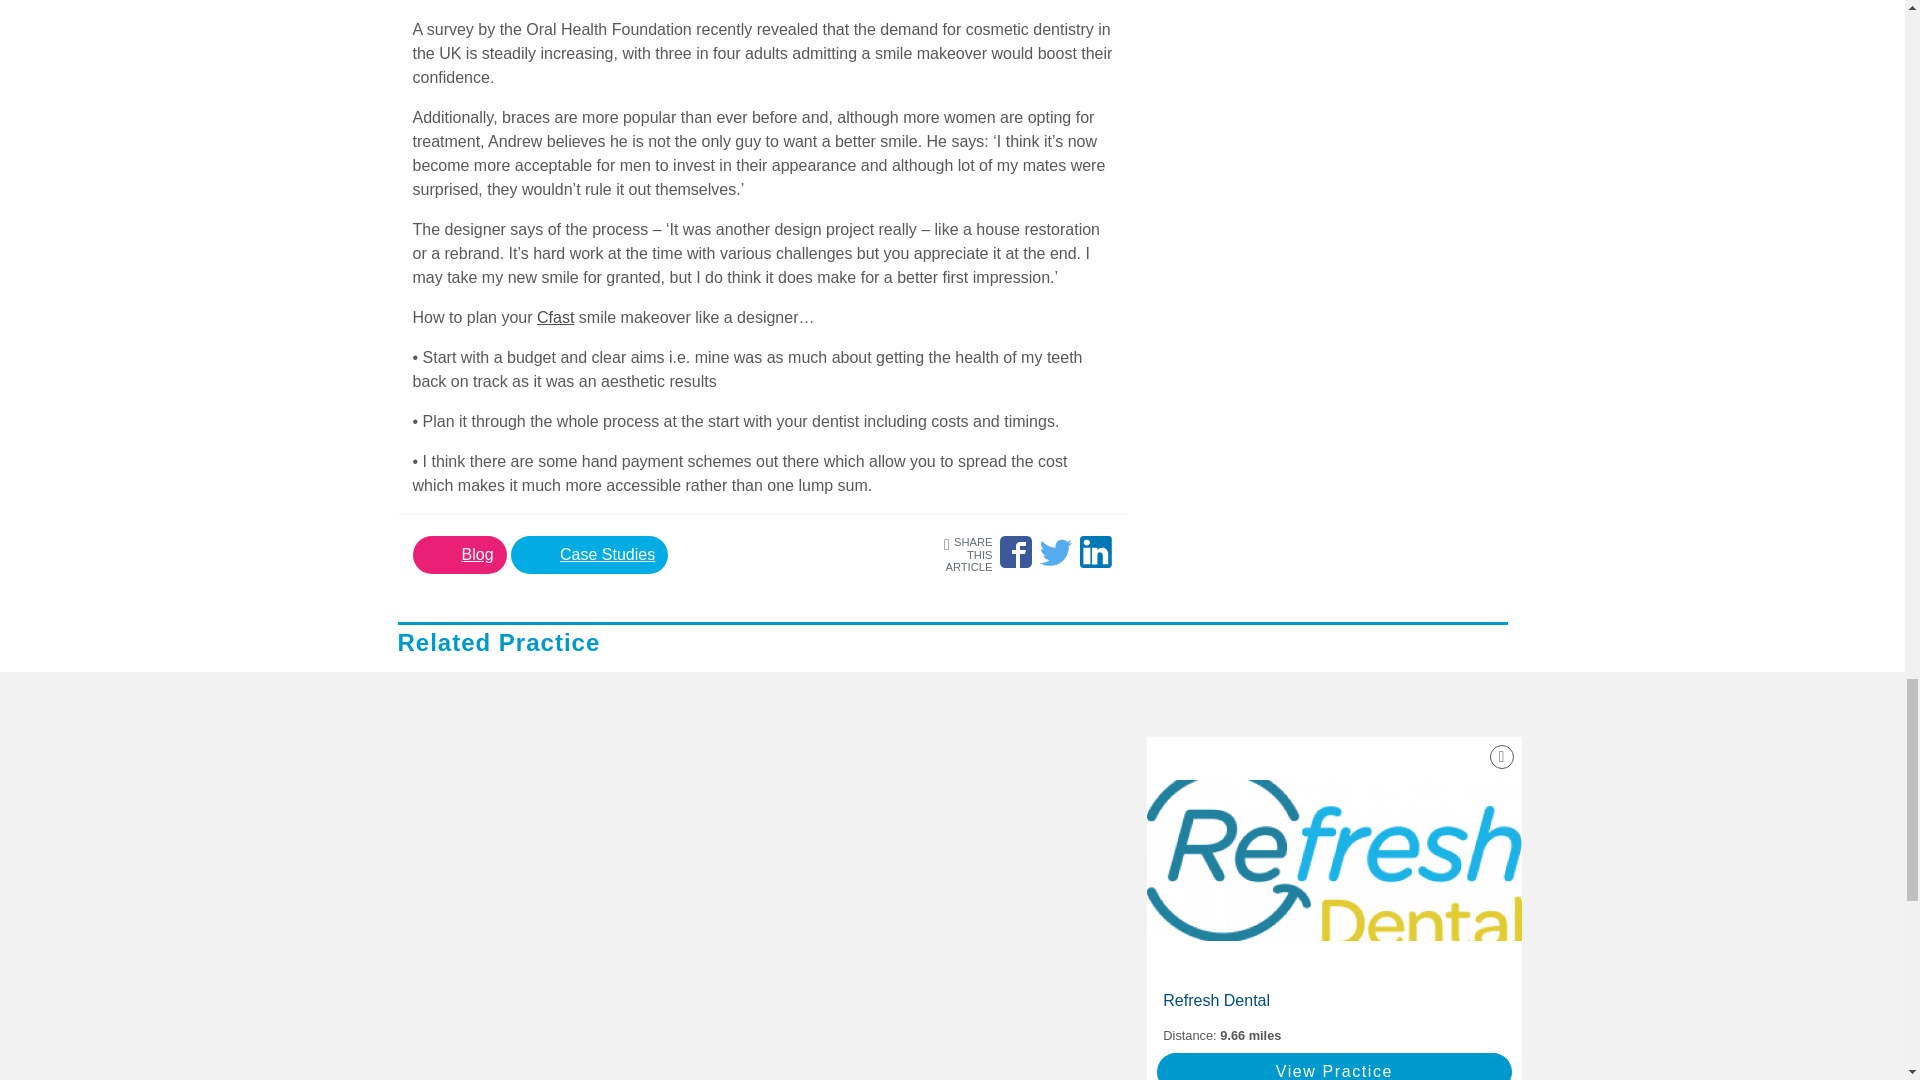 This screenshot has height=1080, width=1920. What do you see at coordinates (459, 554) in the screenshot?
I see `Blog` at bounding box center [459, 554].